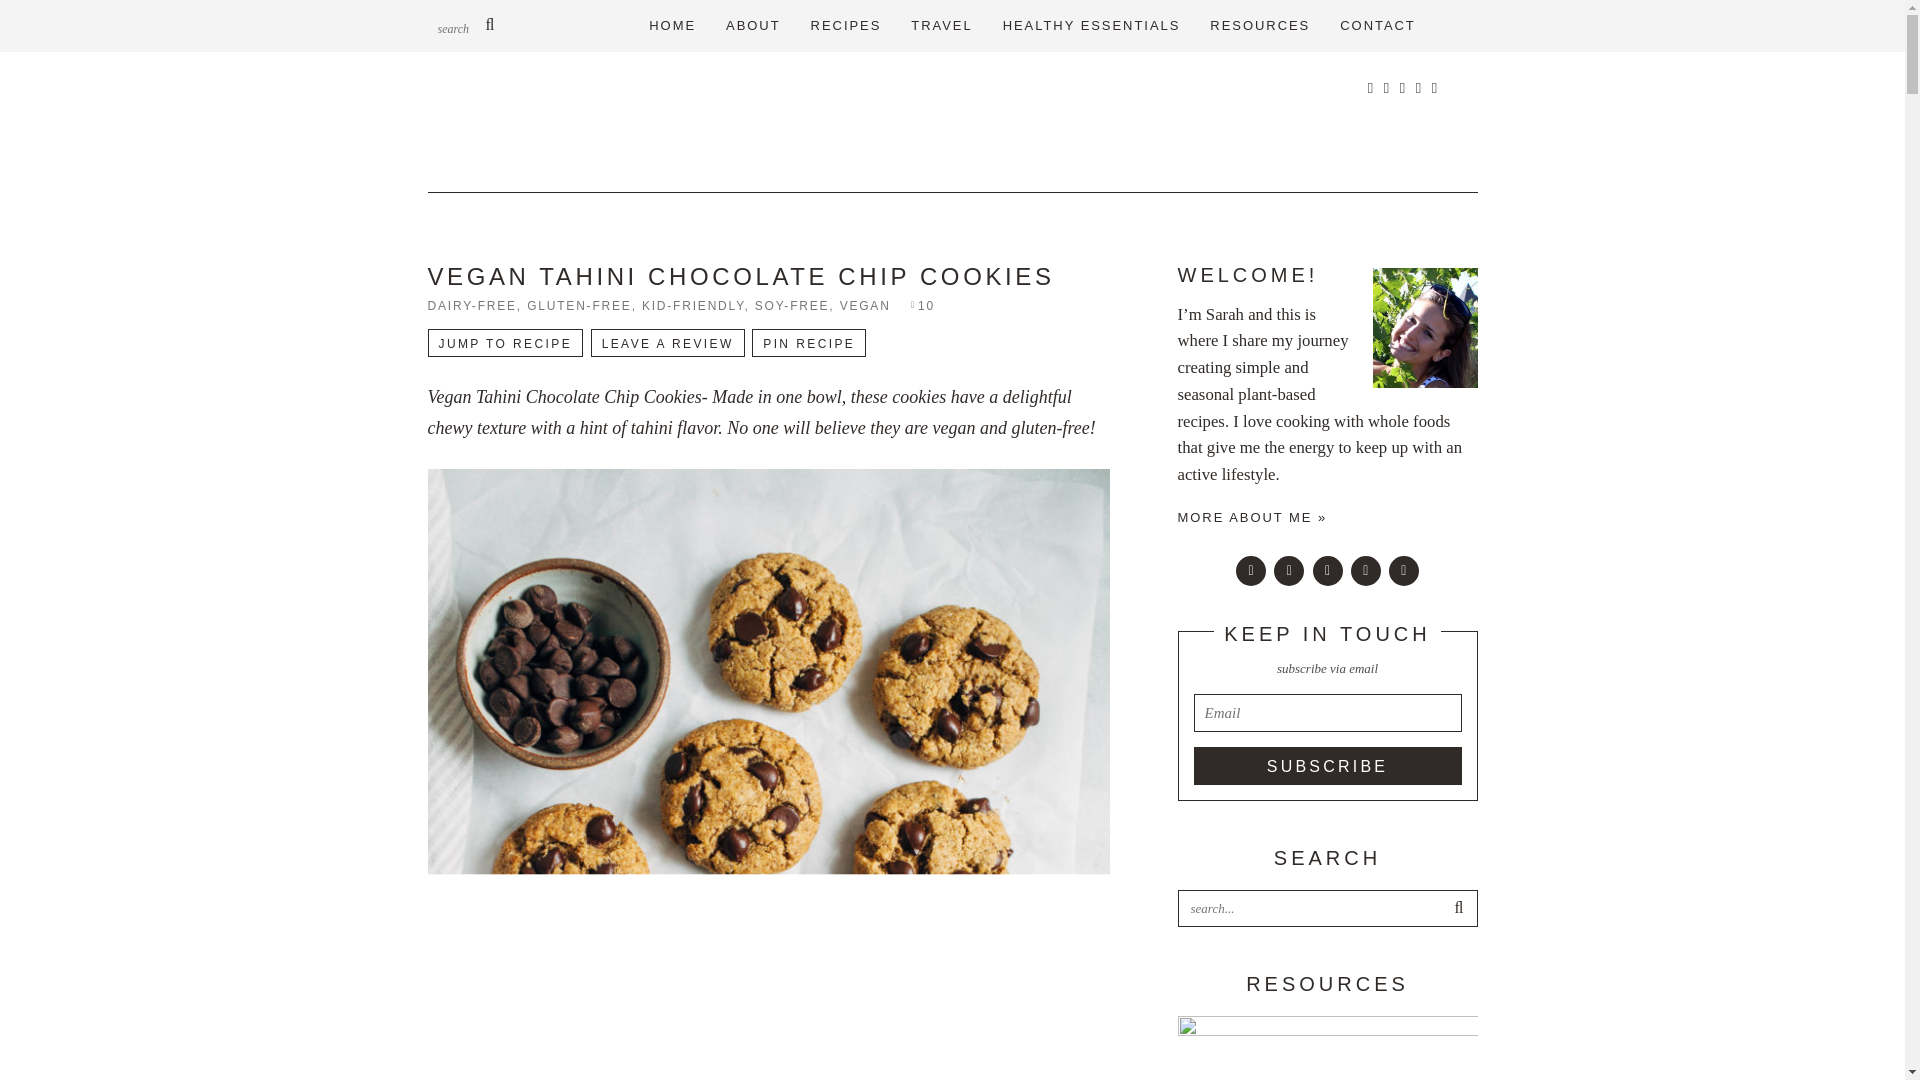  I want to click on Pinterest, so click(1366, 571).